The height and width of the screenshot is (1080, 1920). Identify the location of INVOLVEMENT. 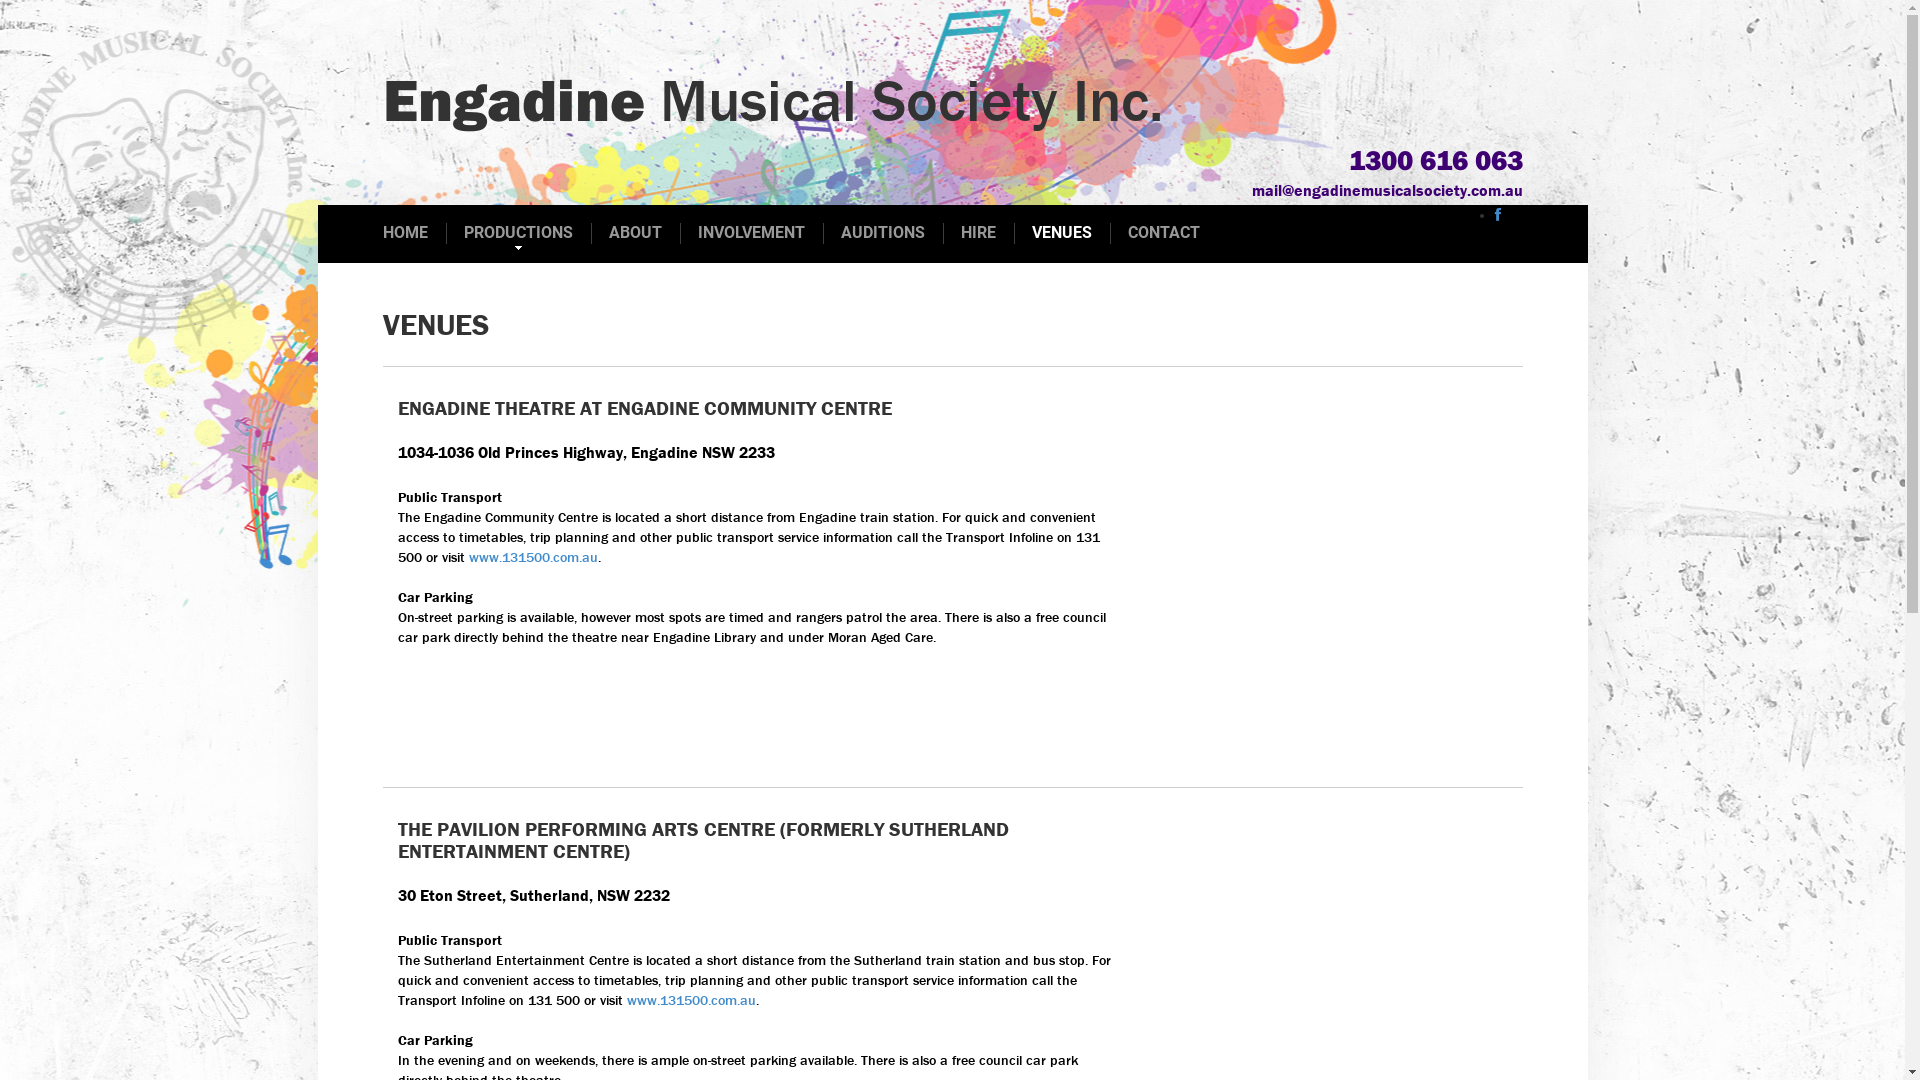
(752, 233).